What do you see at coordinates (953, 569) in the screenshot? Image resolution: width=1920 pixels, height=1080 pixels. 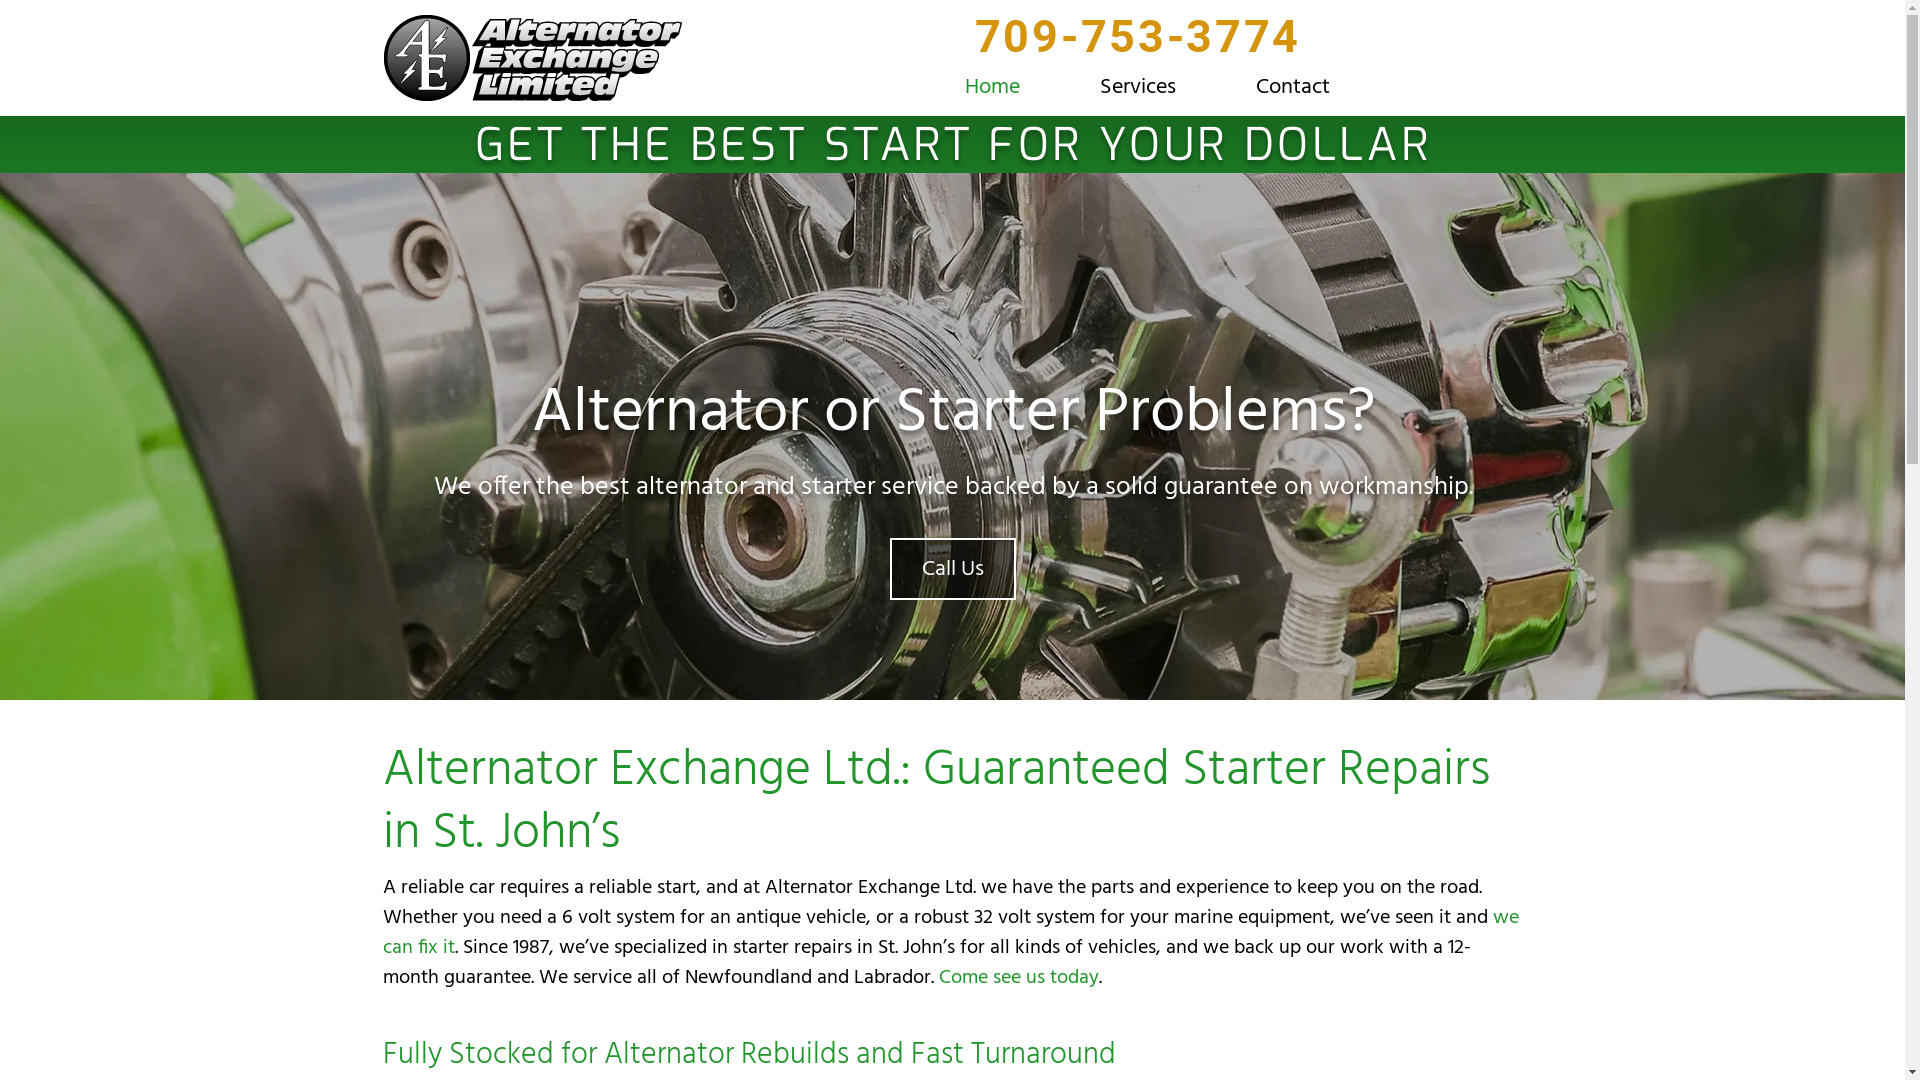 I see `Call Us` at bounding box center [953, 569].